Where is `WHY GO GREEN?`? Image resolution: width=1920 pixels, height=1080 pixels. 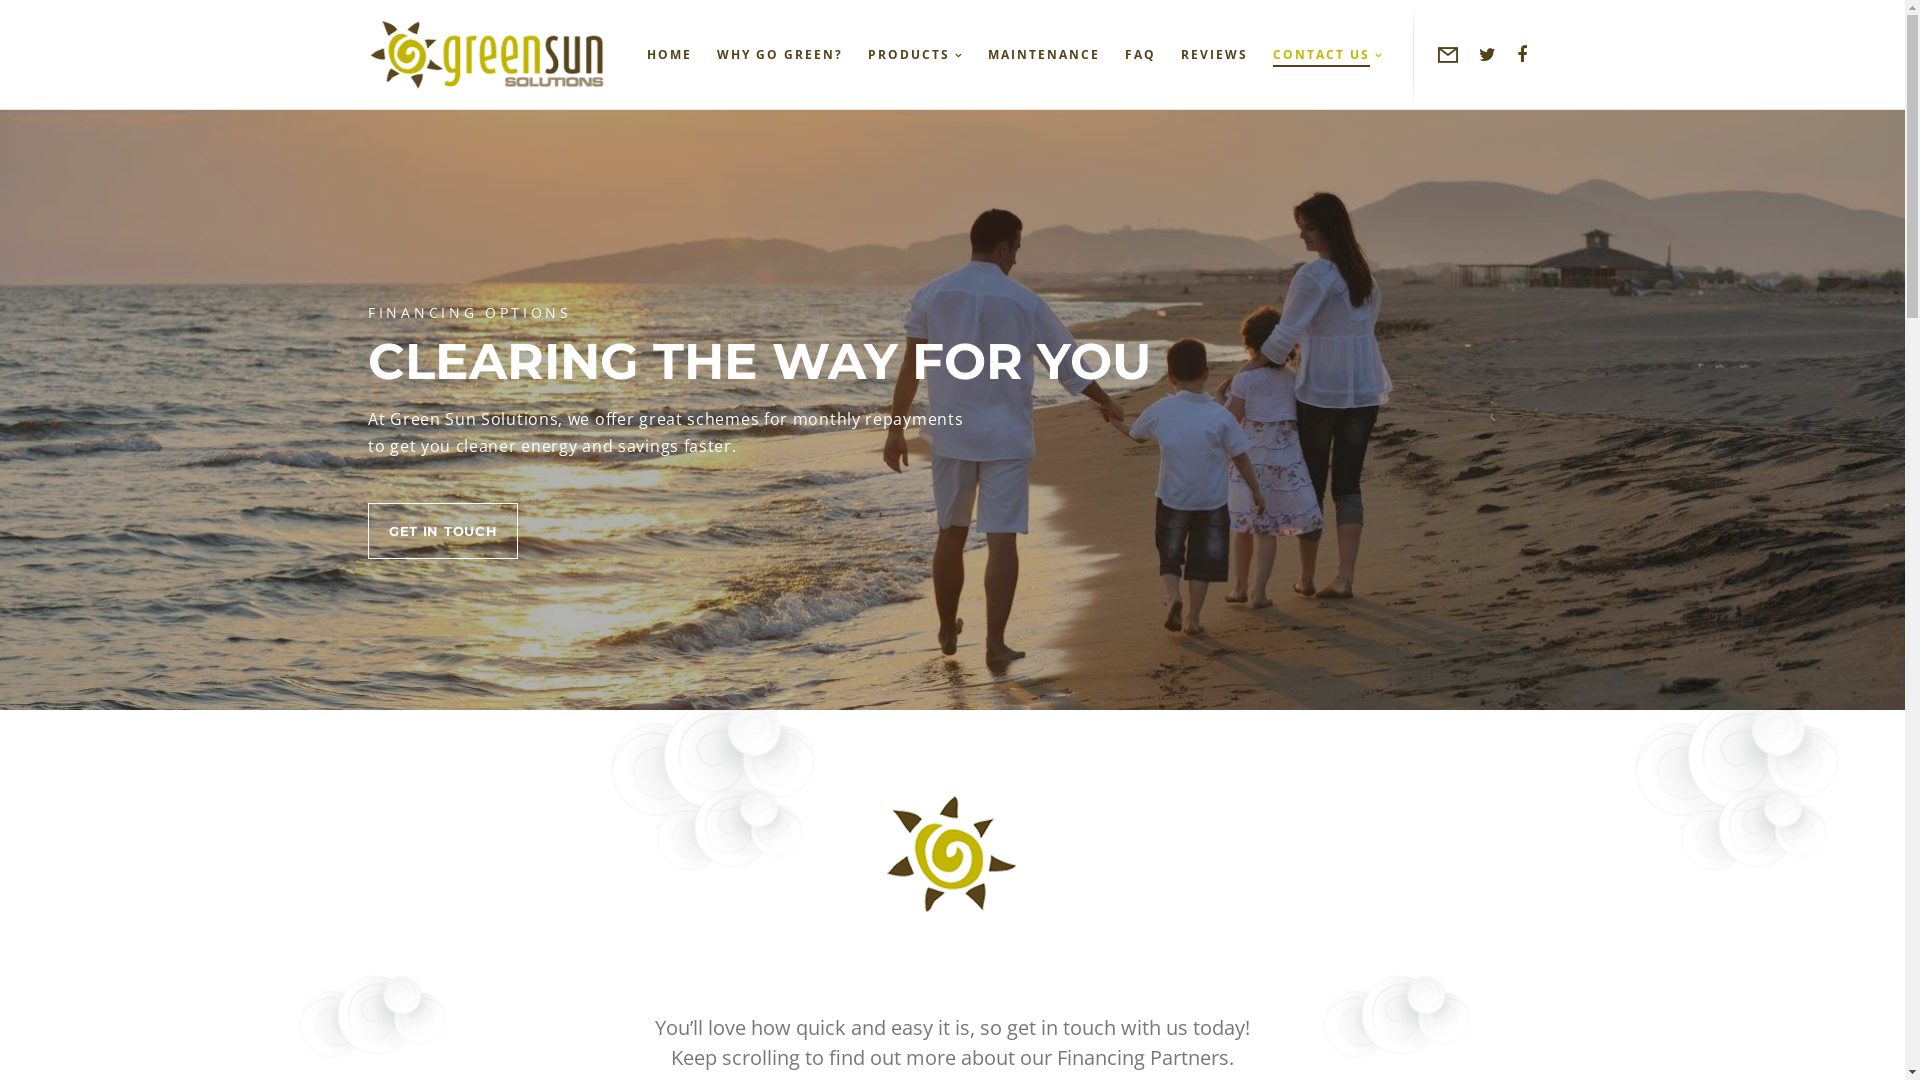 WHY GO GREEN? is located at coordinates (768, 55).